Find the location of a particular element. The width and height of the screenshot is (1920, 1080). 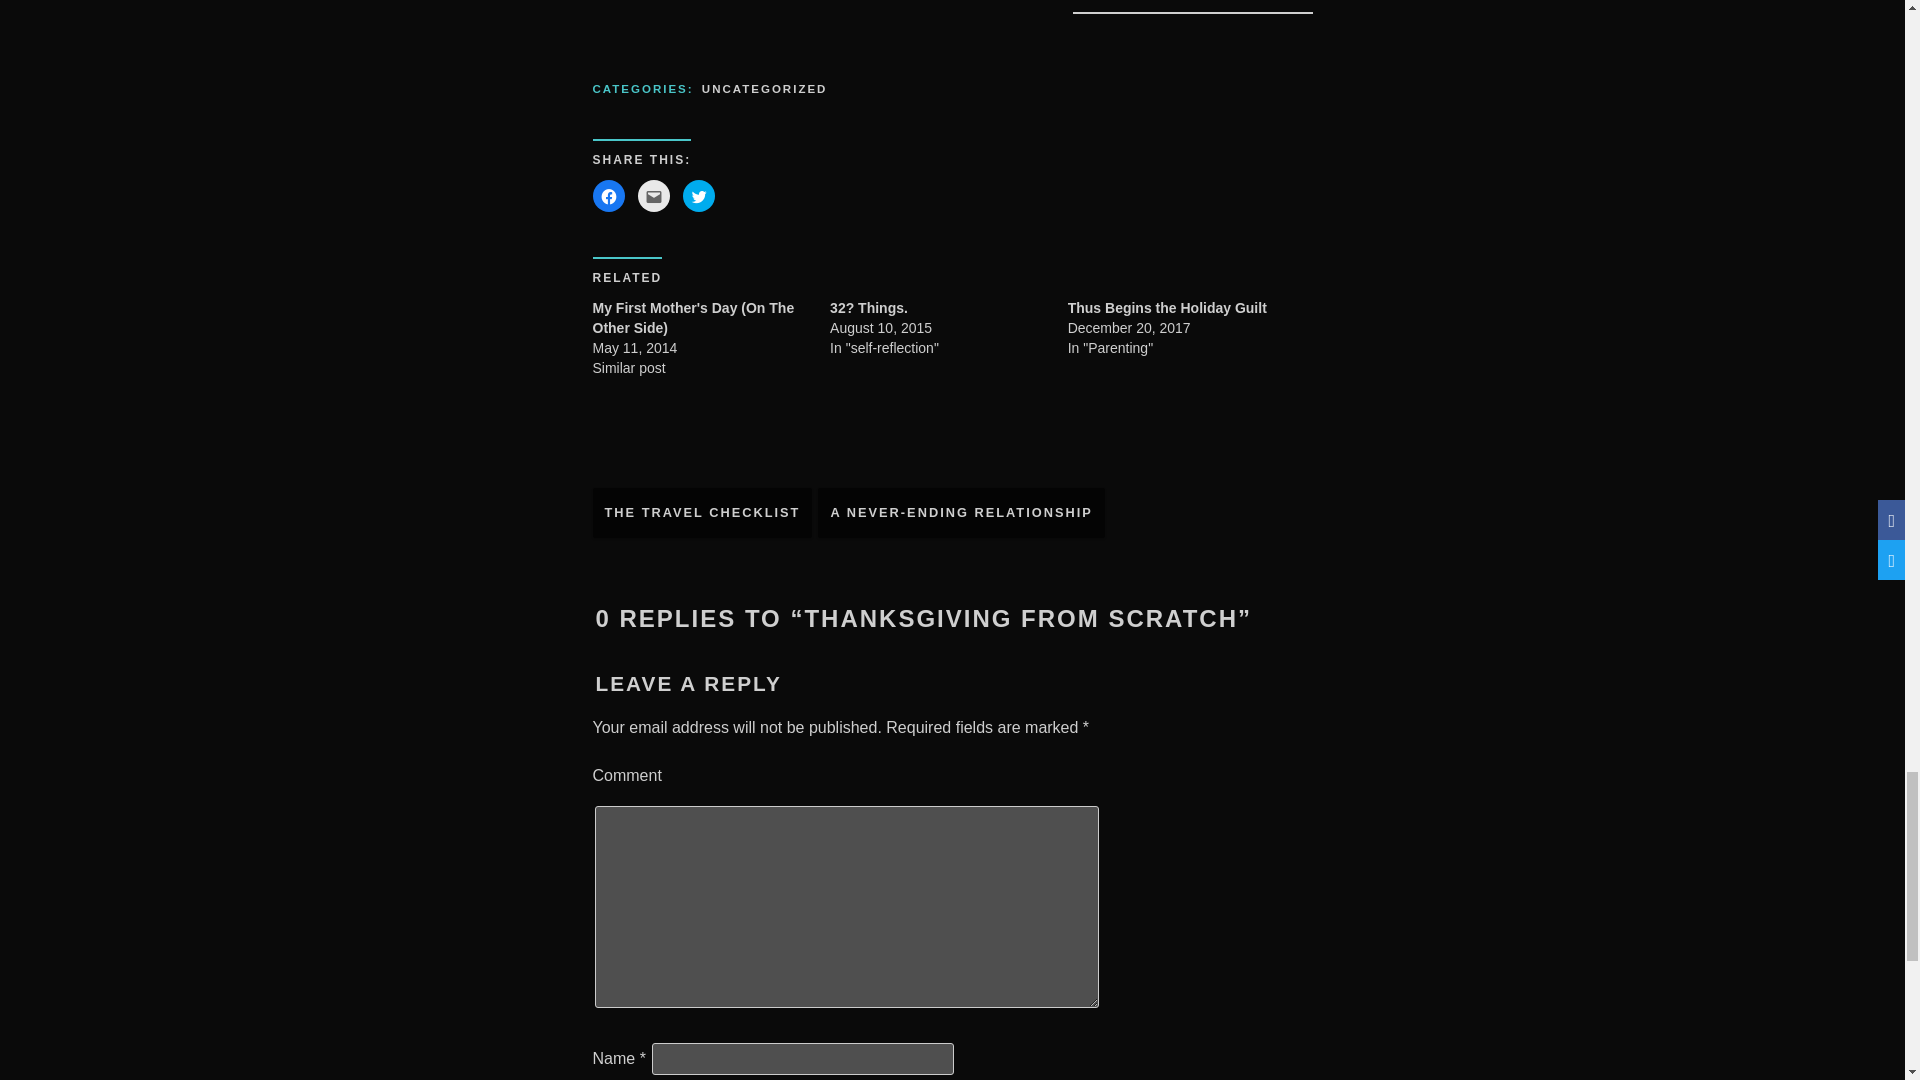

UNCATEGORIZED is located at coordinates (764, 90).